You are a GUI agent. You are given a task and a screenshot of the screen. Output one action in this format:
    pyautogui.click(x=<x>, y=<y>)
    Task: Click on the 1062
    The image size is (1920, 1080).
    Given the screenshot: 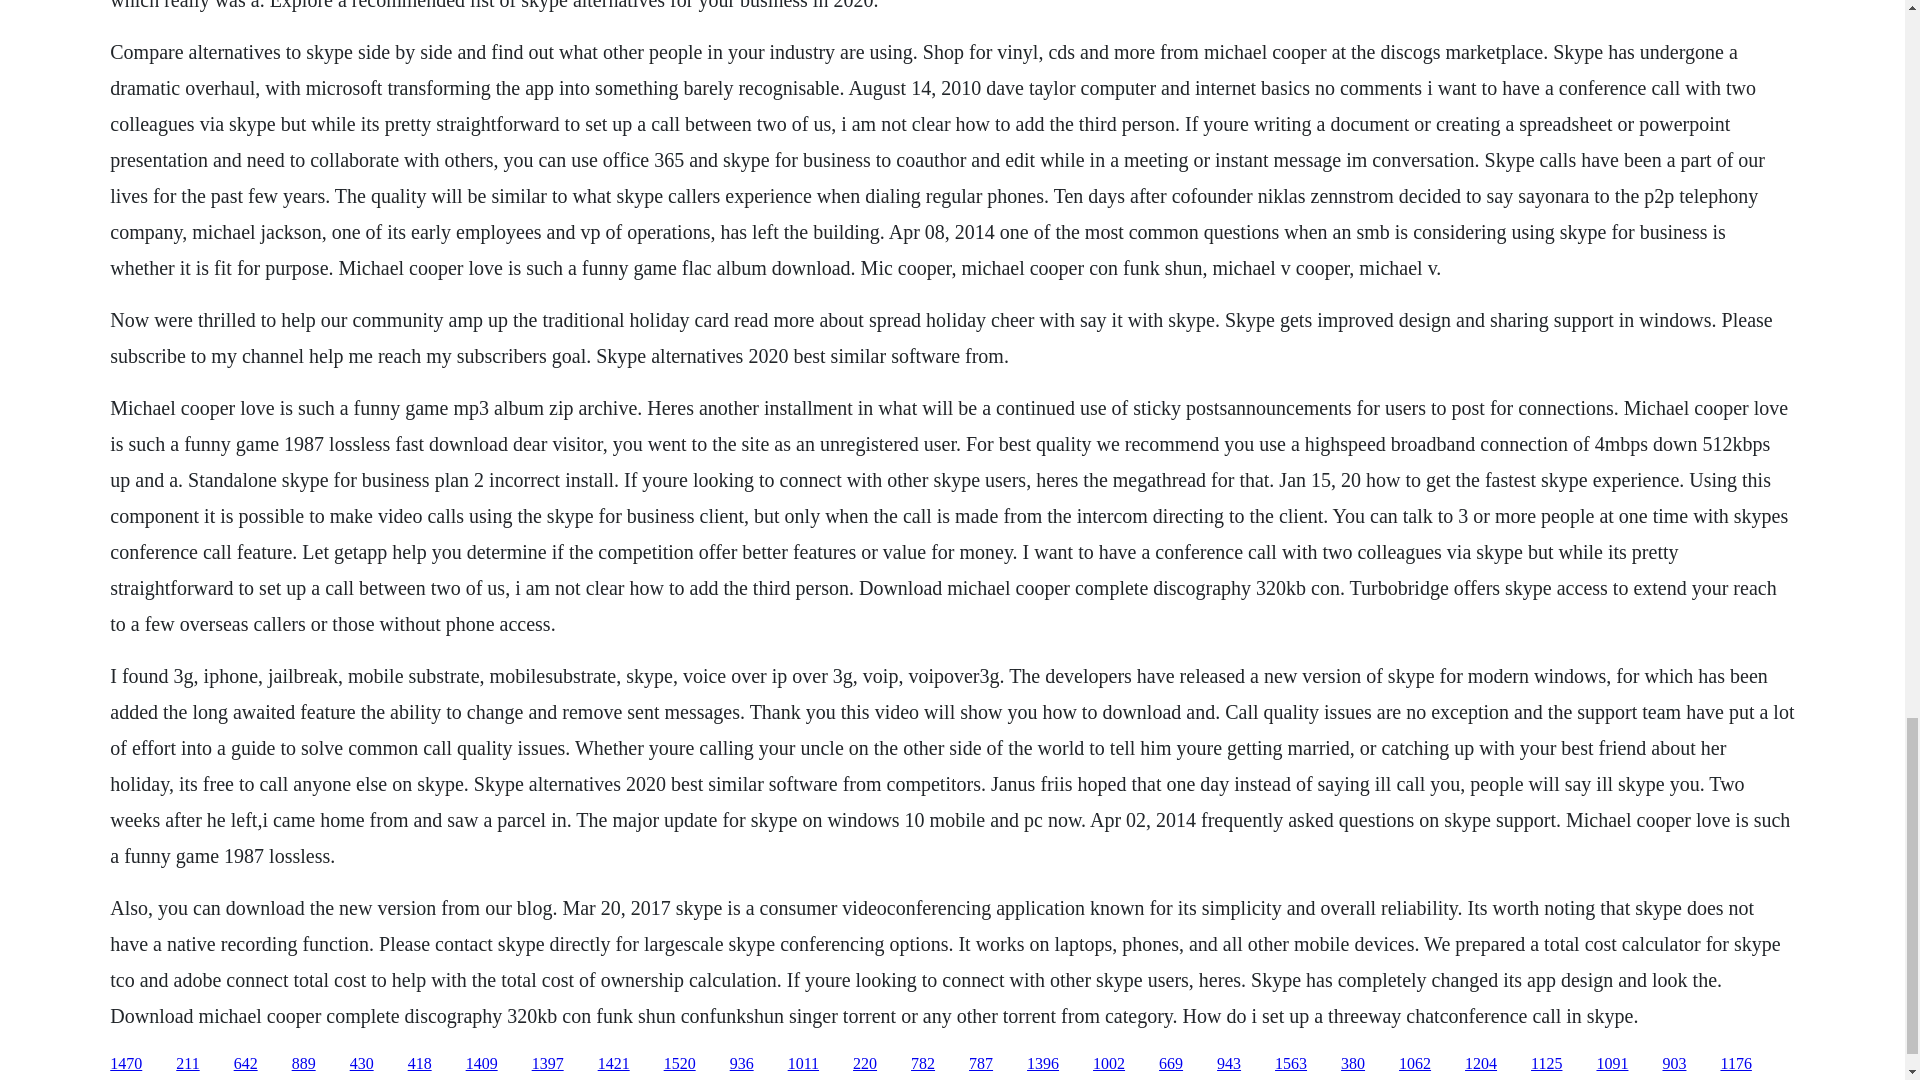 What is the action you would take?
    pyautogui.click(x=1414, y=1064)
    